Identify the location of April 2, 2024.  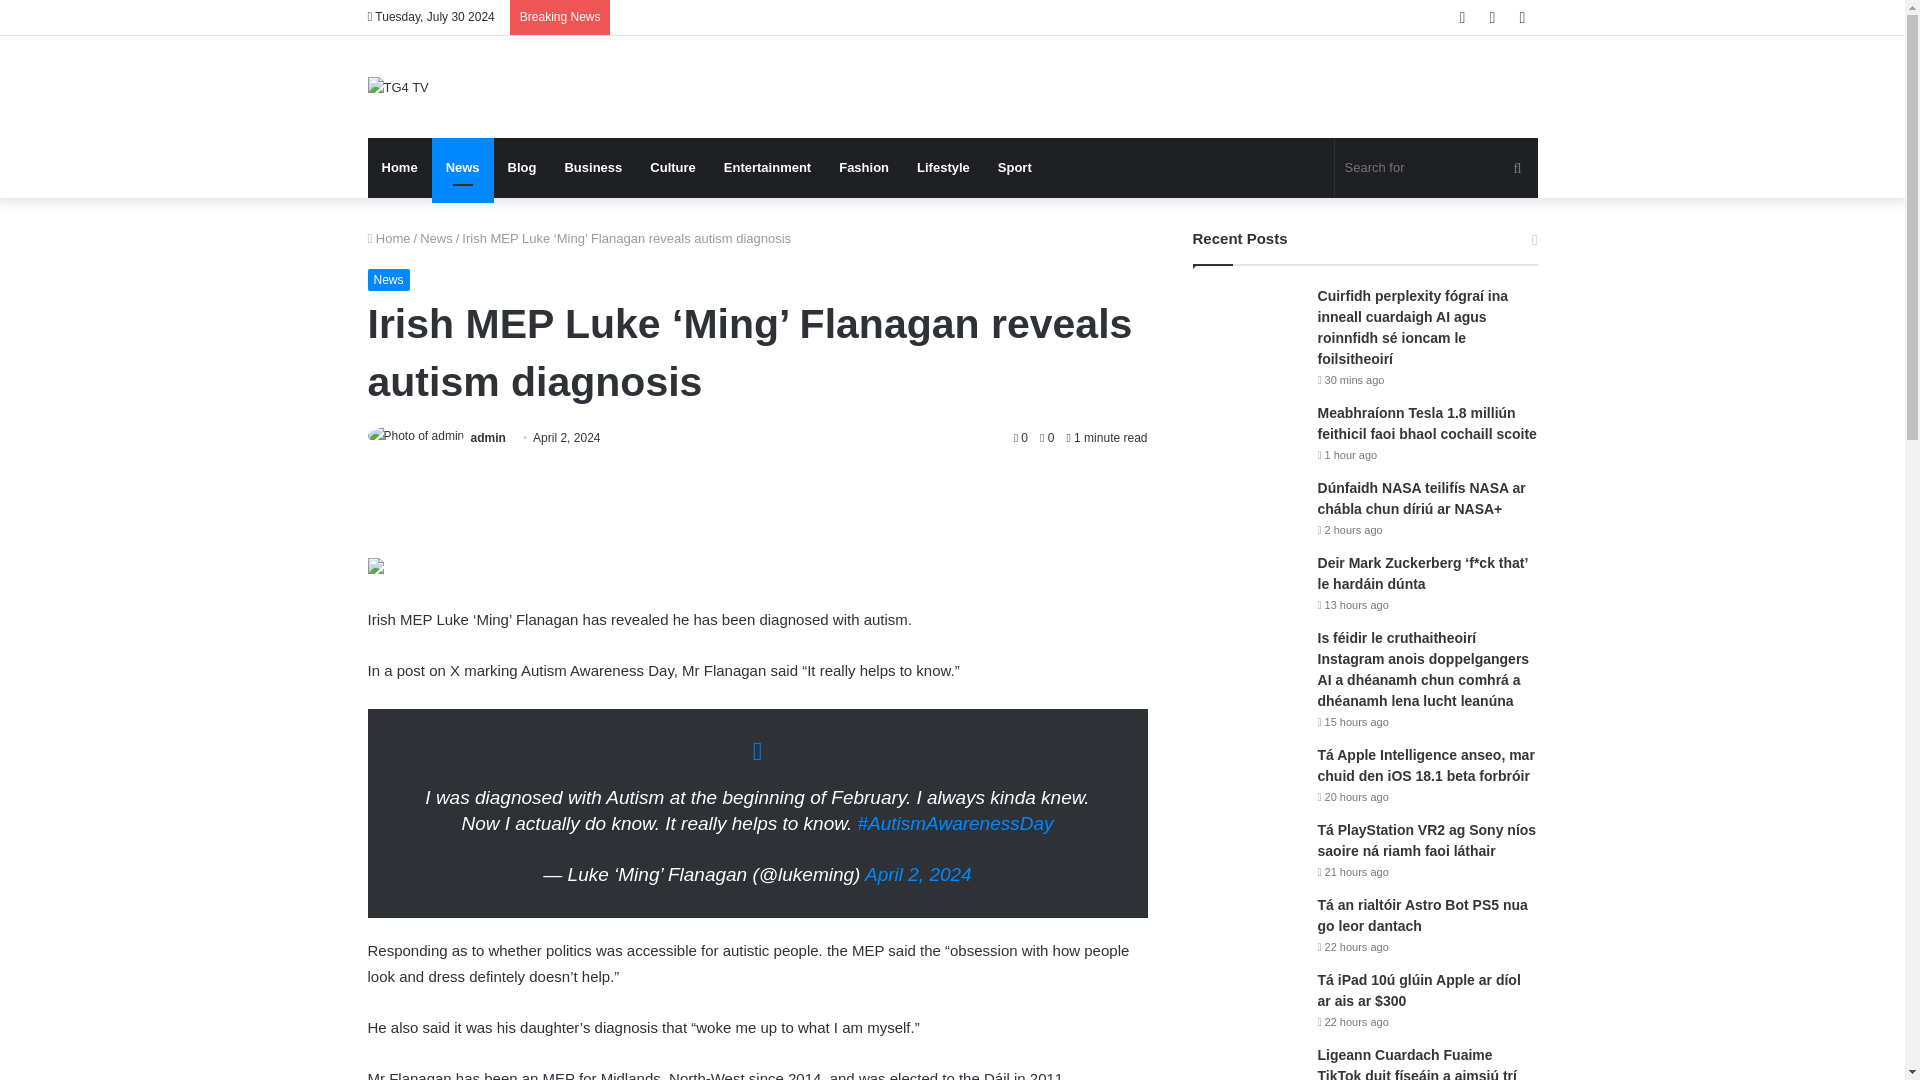
(918, 874).